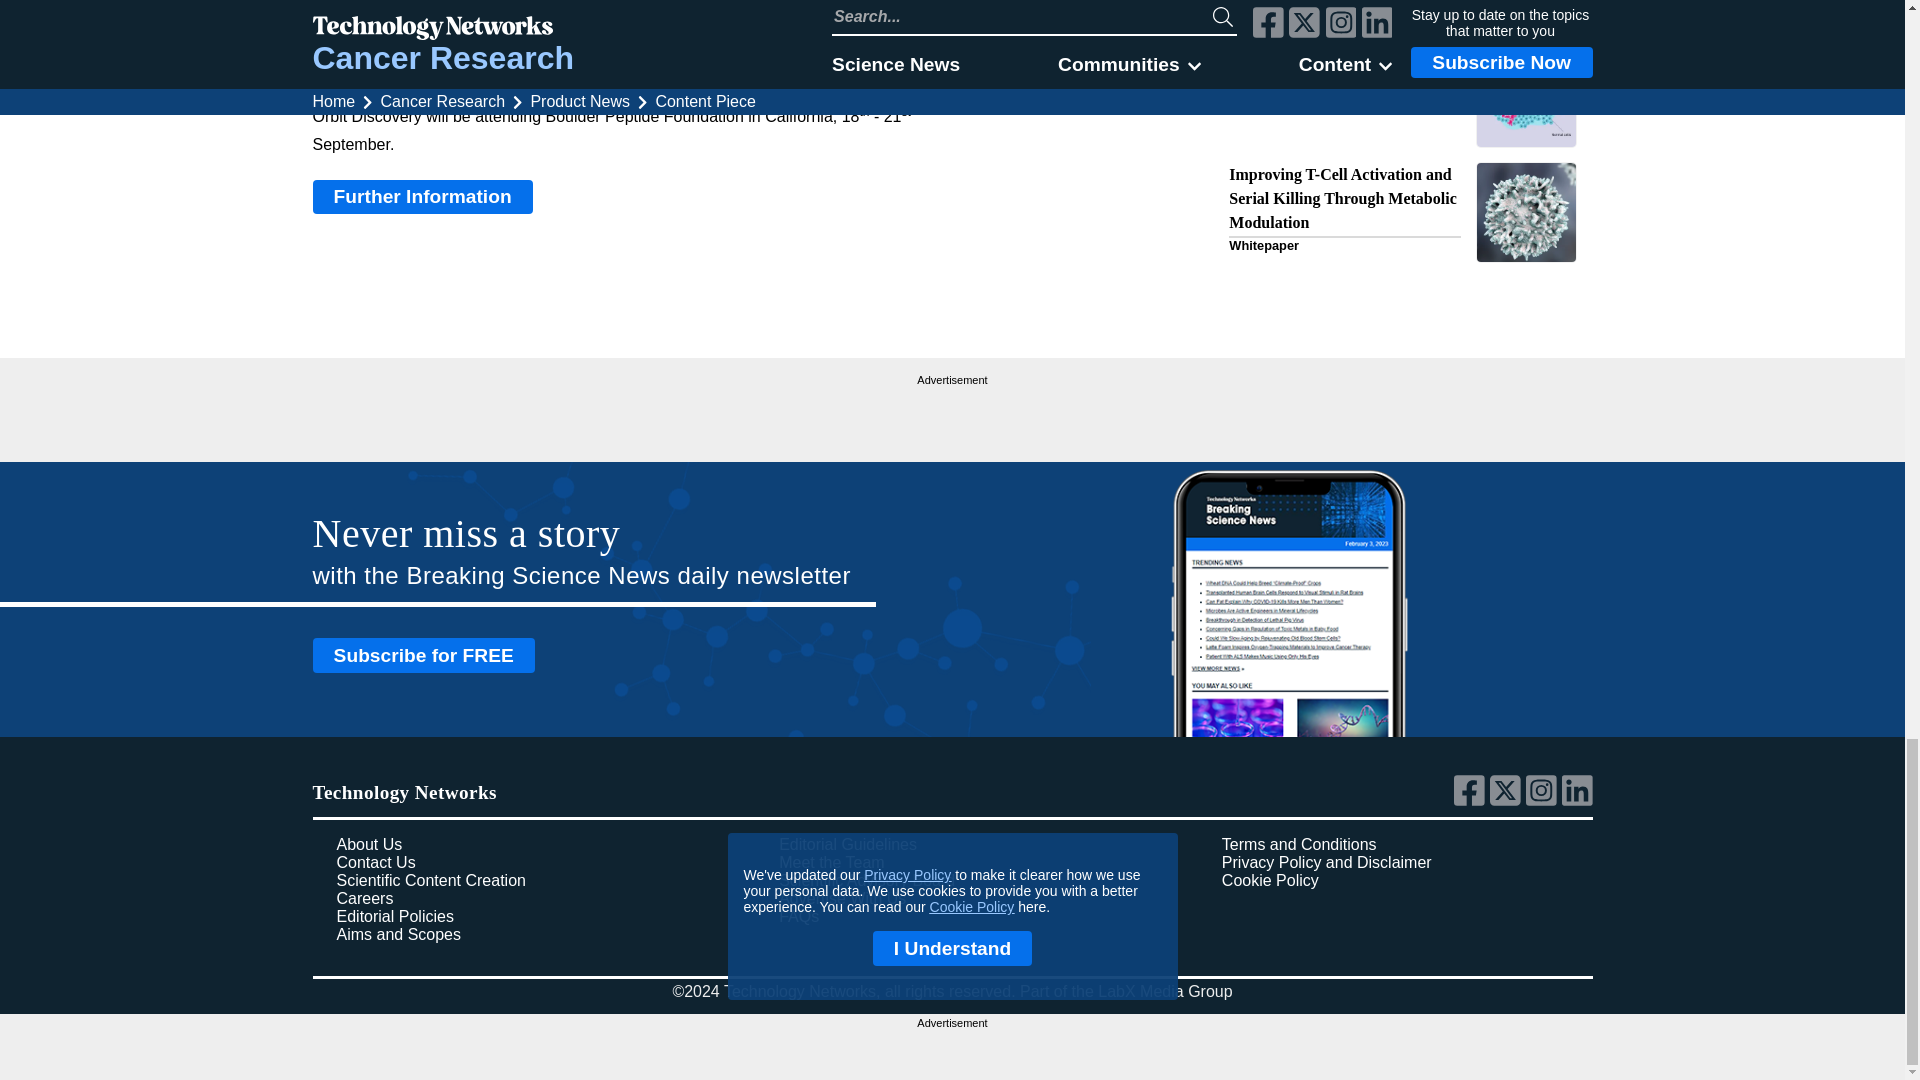 This screenshot has width=1920, height=1080. I want to click on Link to Technology Networks' linkedin page, so click(1578, 801).